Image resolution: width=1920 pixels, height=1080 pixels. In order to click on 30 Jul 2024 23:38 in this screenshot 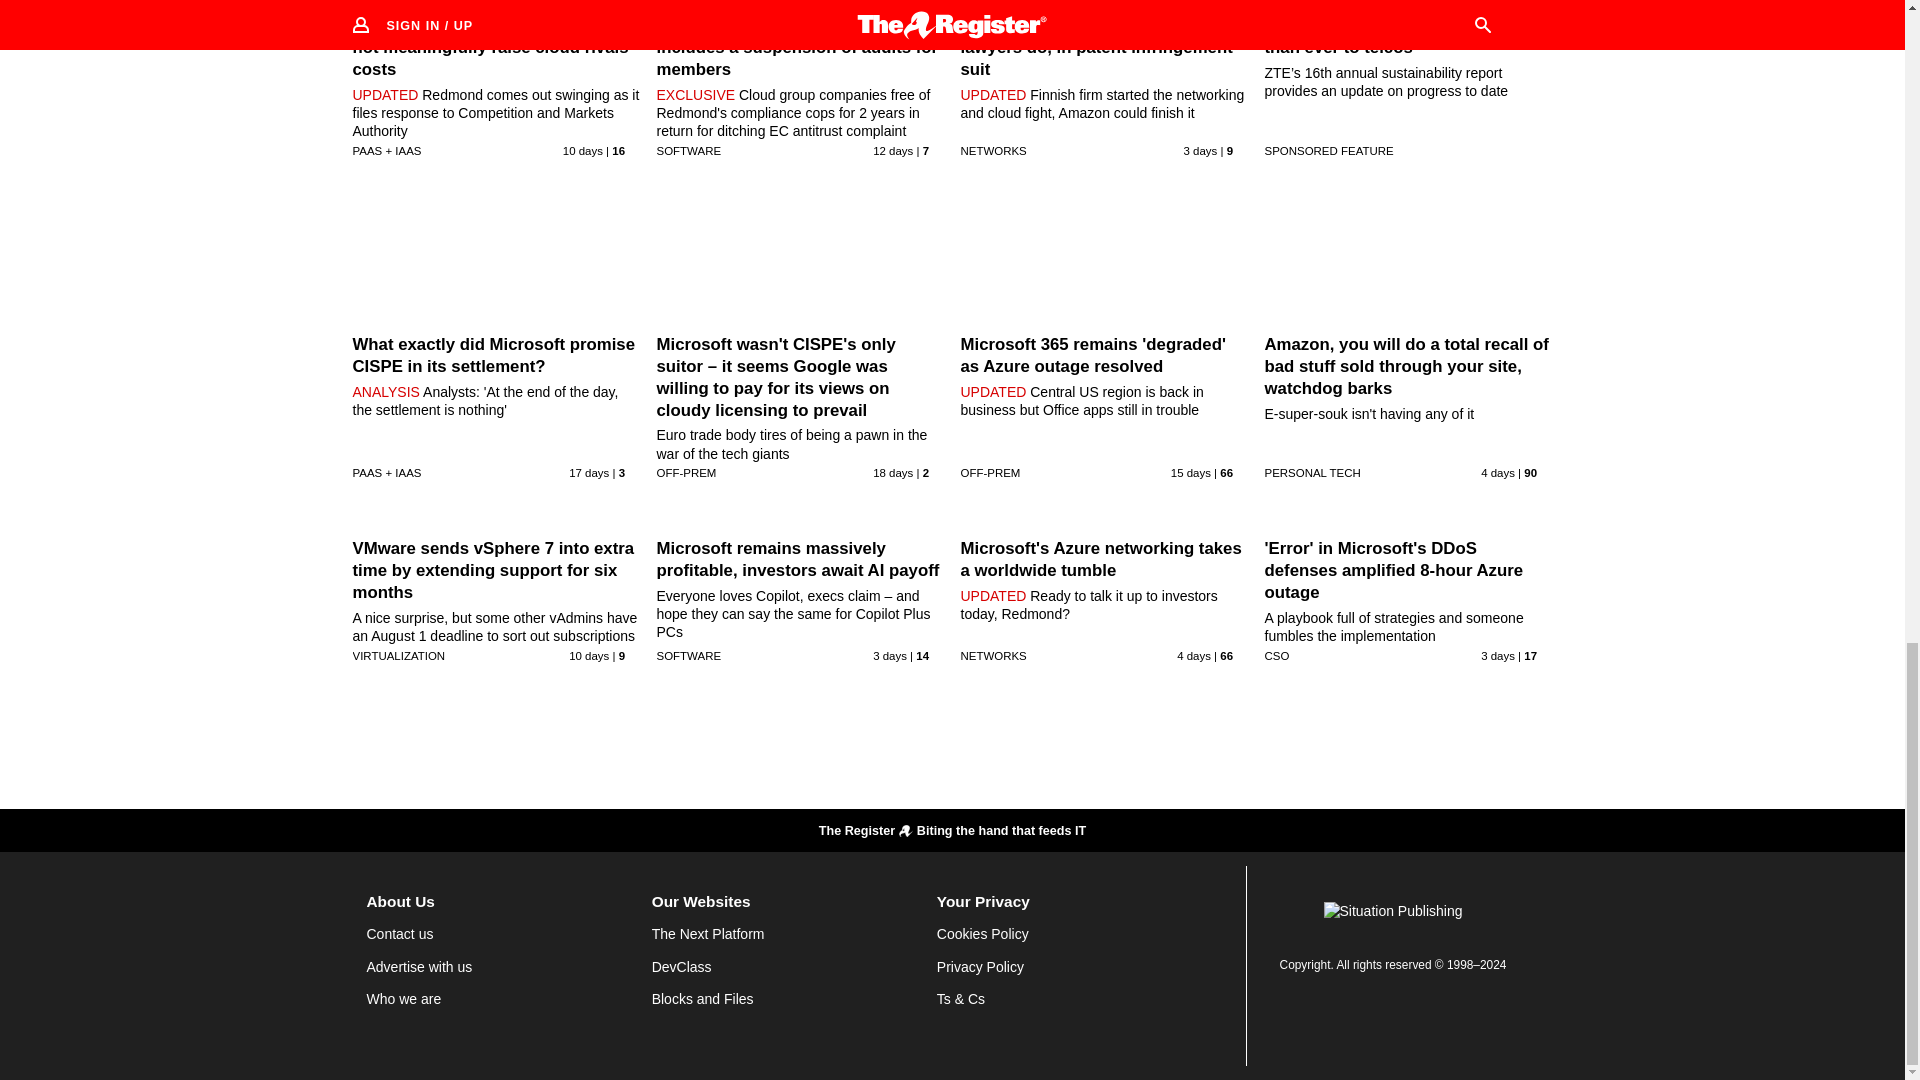, I will do `click(1497, 472)`.